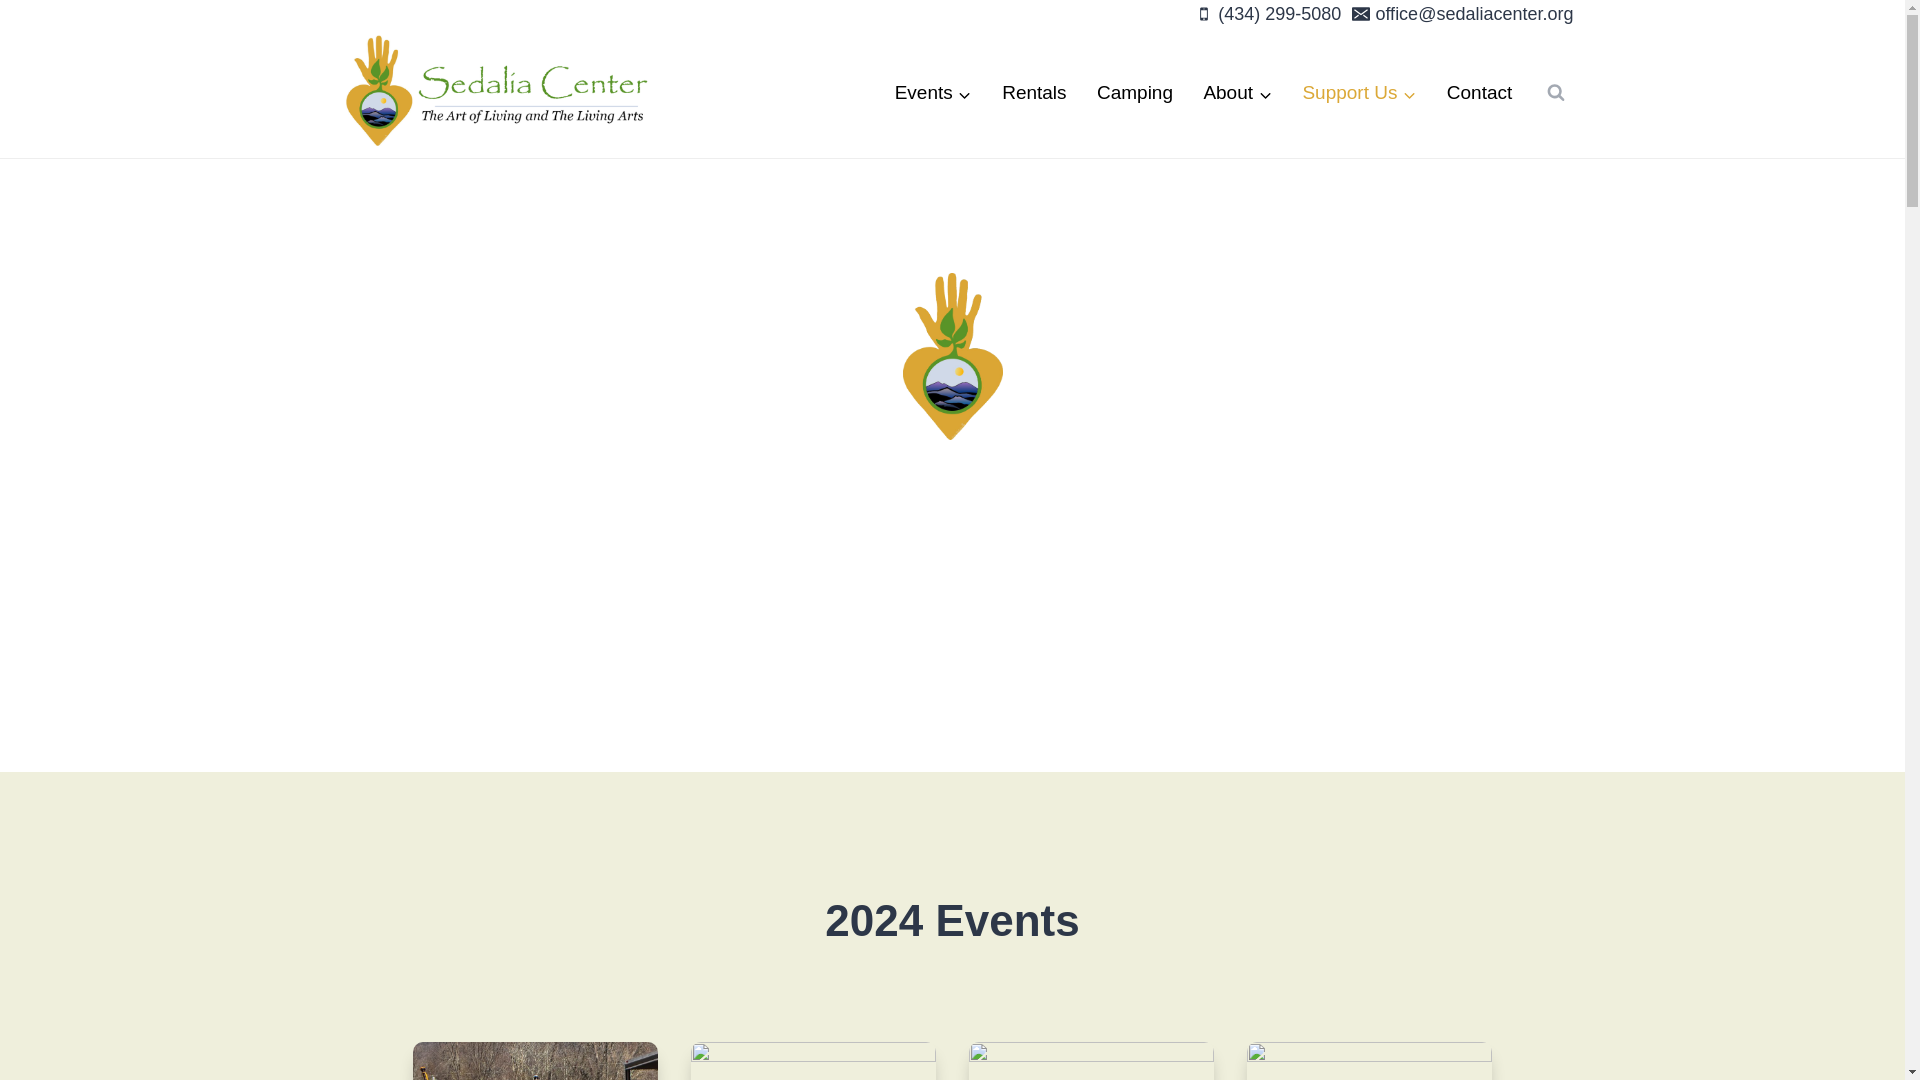 The image size is (1920, 1080). I want to click on About, so click(1237, 92).